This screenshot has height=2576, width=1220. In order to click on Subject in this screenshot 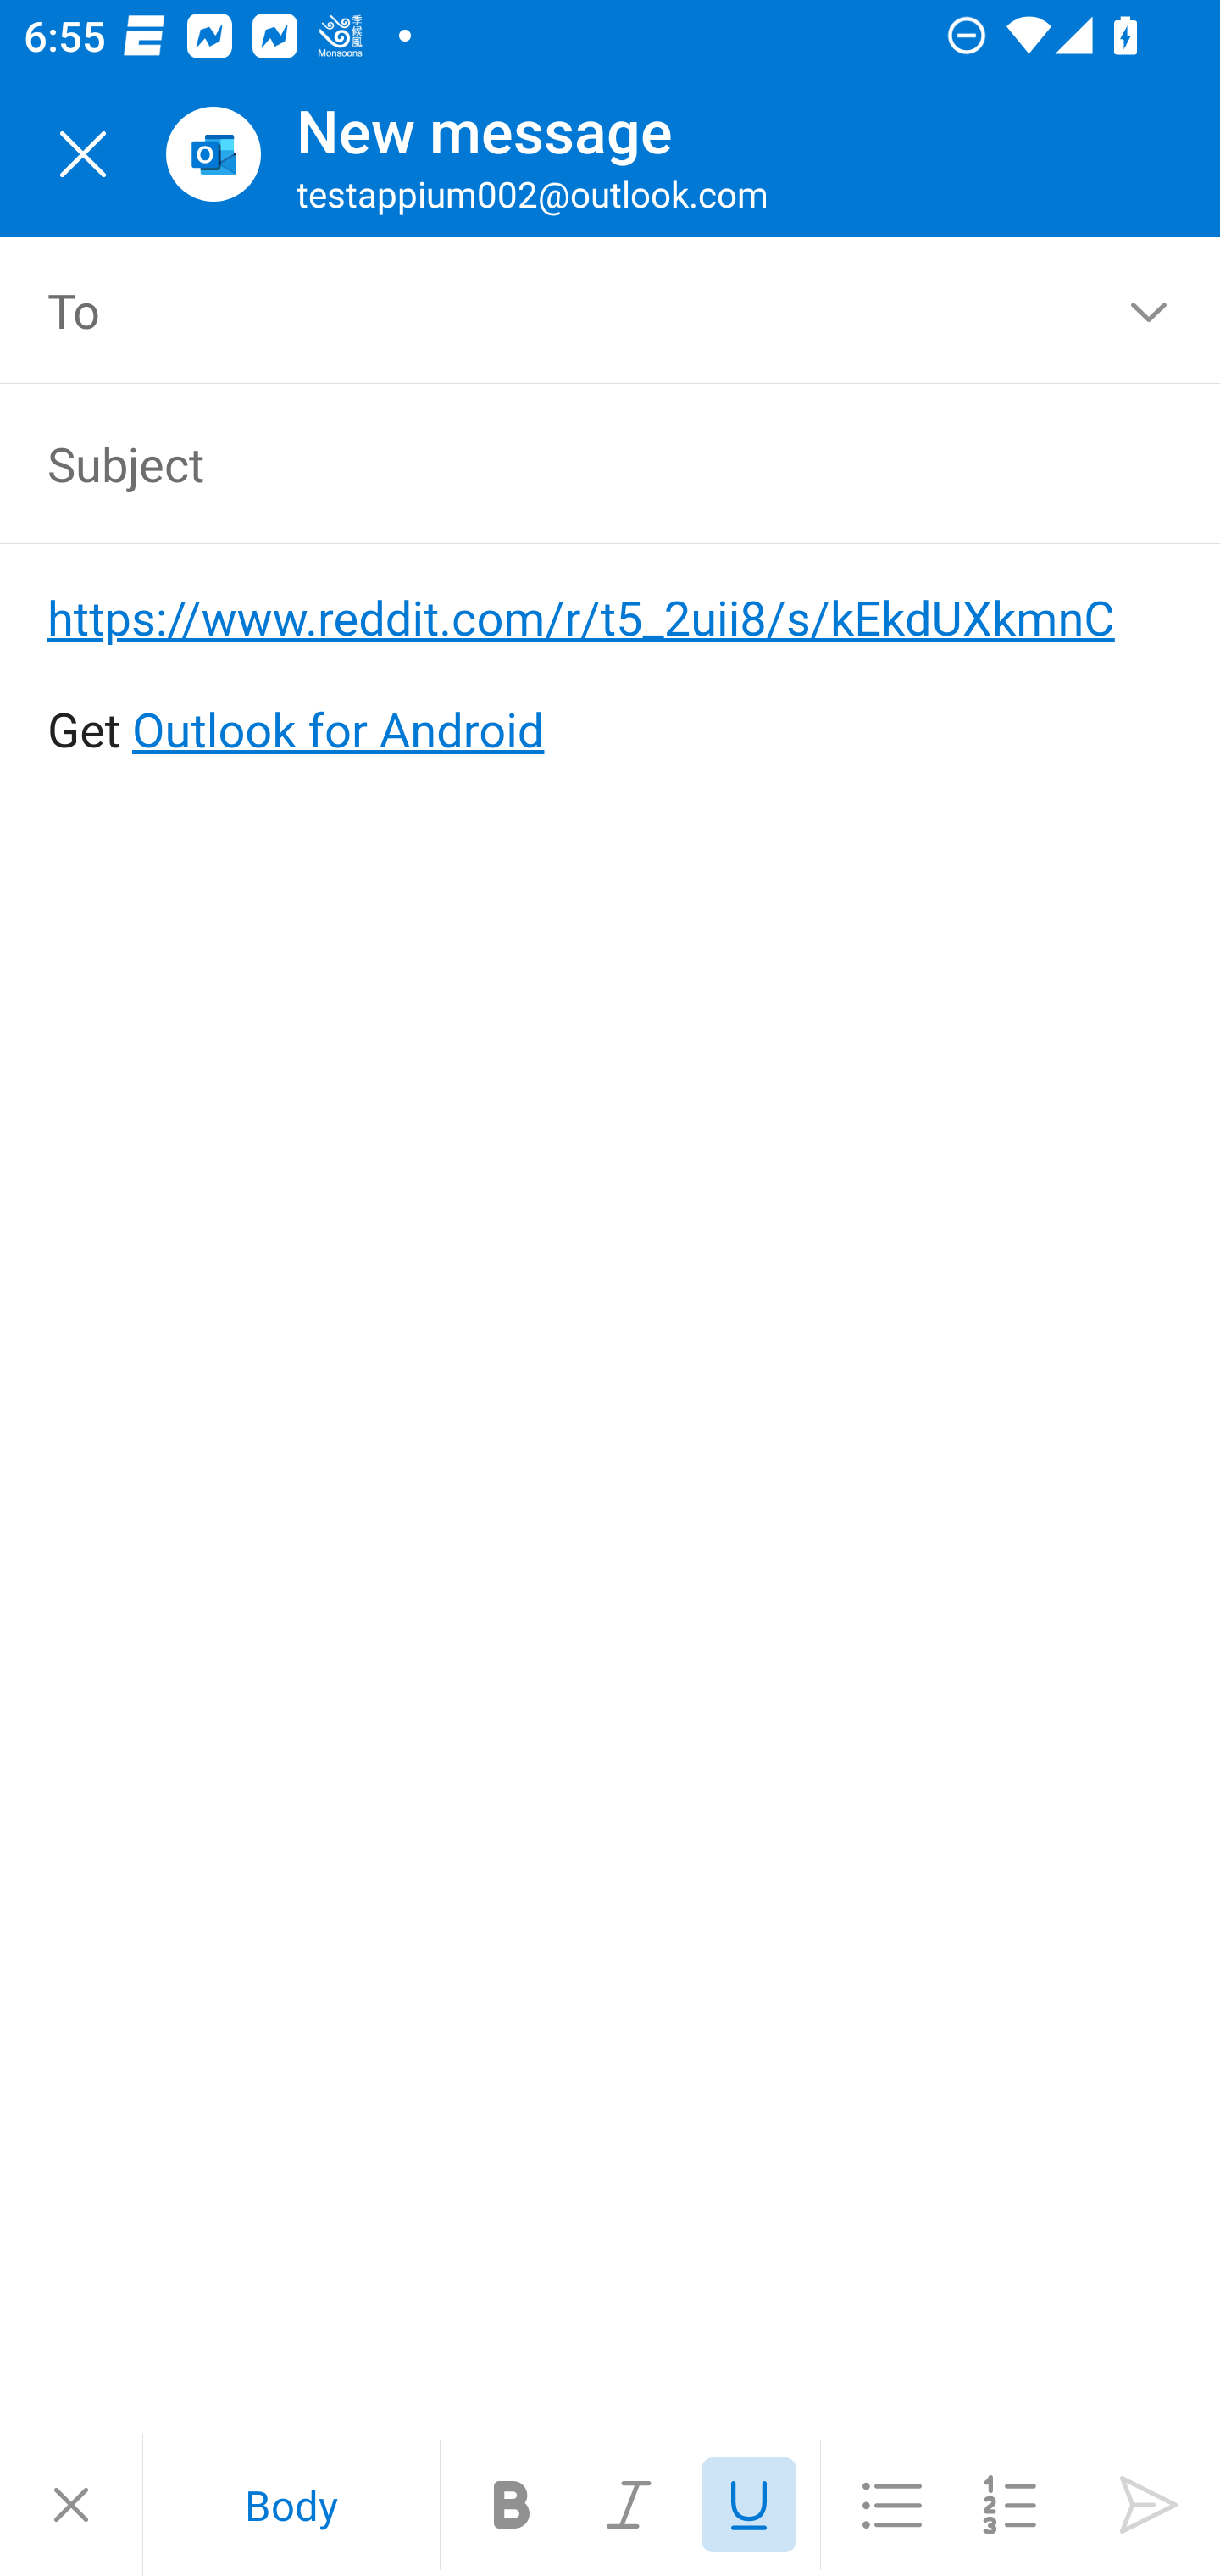, I will do `click(563, 463)`.